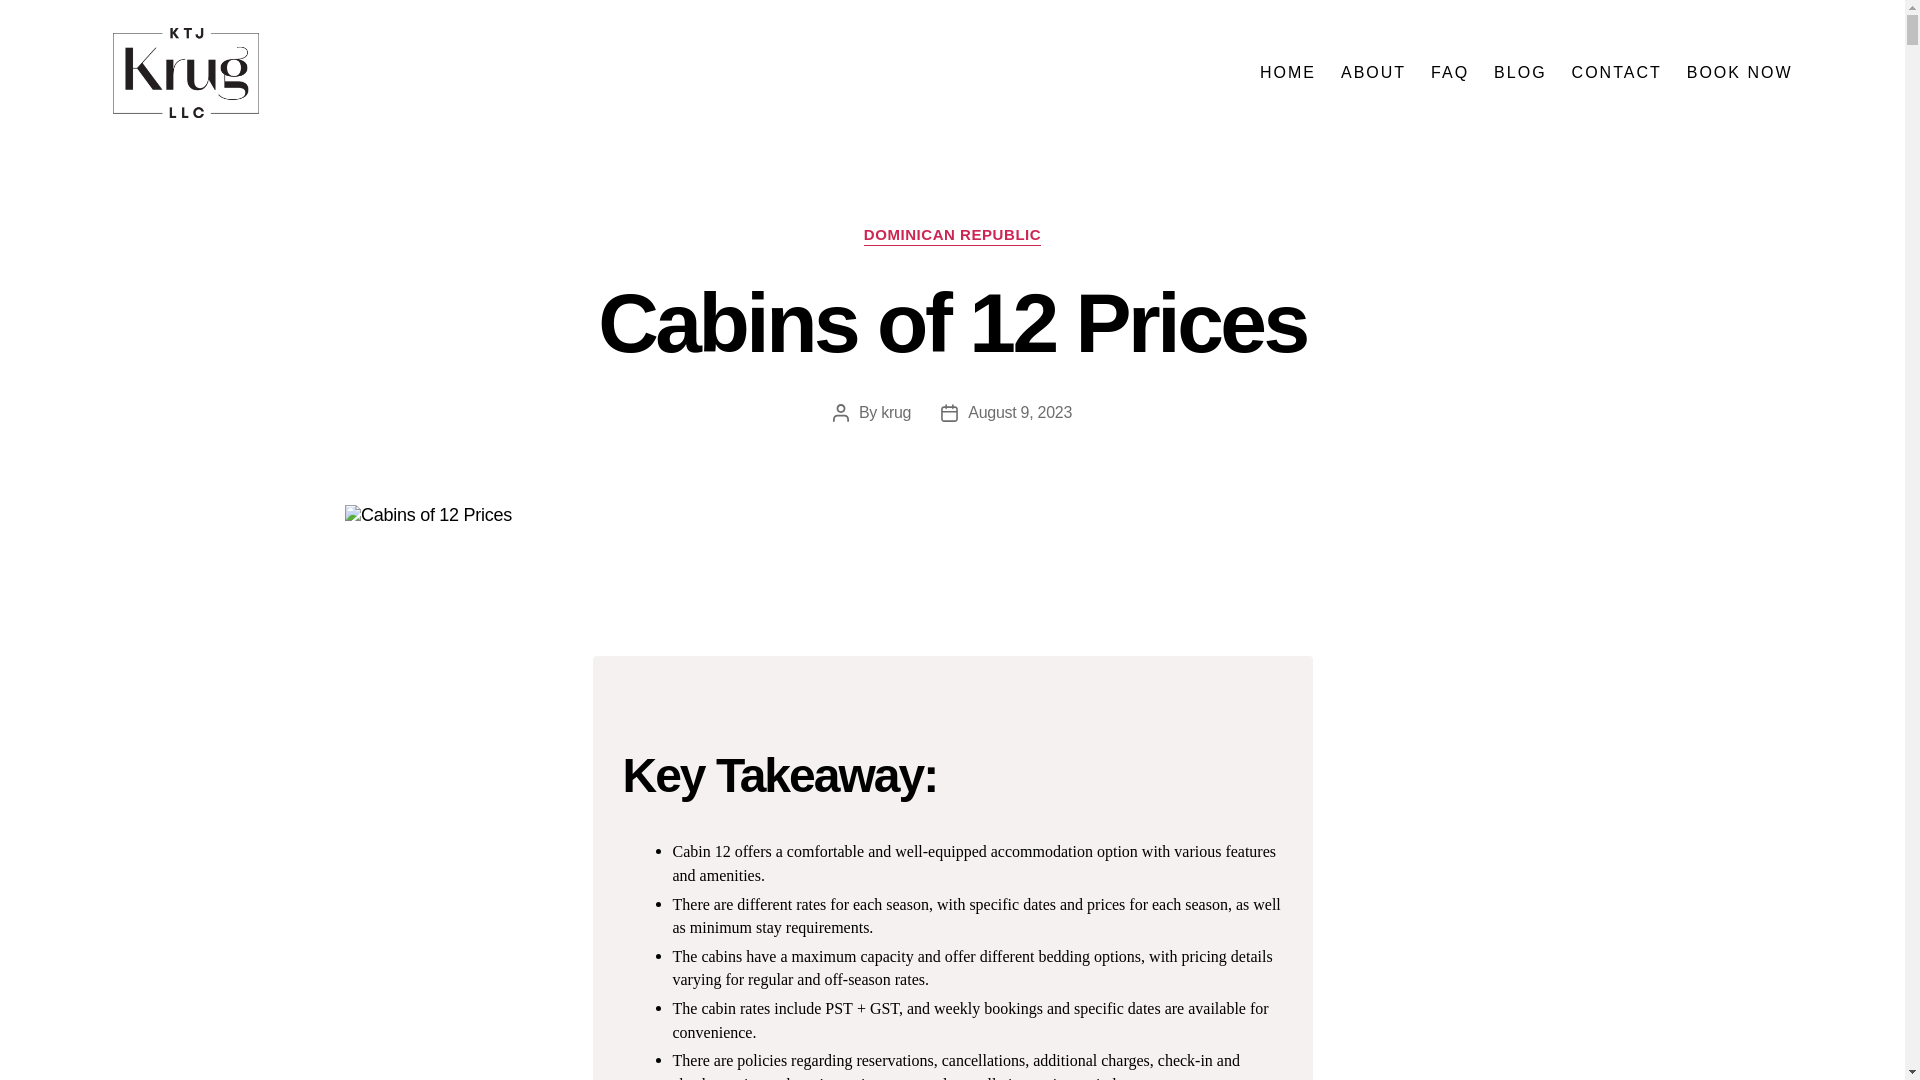  What do you see at coordinates (1617, 72) in the screenshot?
I see `CONTACT` at bounding box center [1617, 72].